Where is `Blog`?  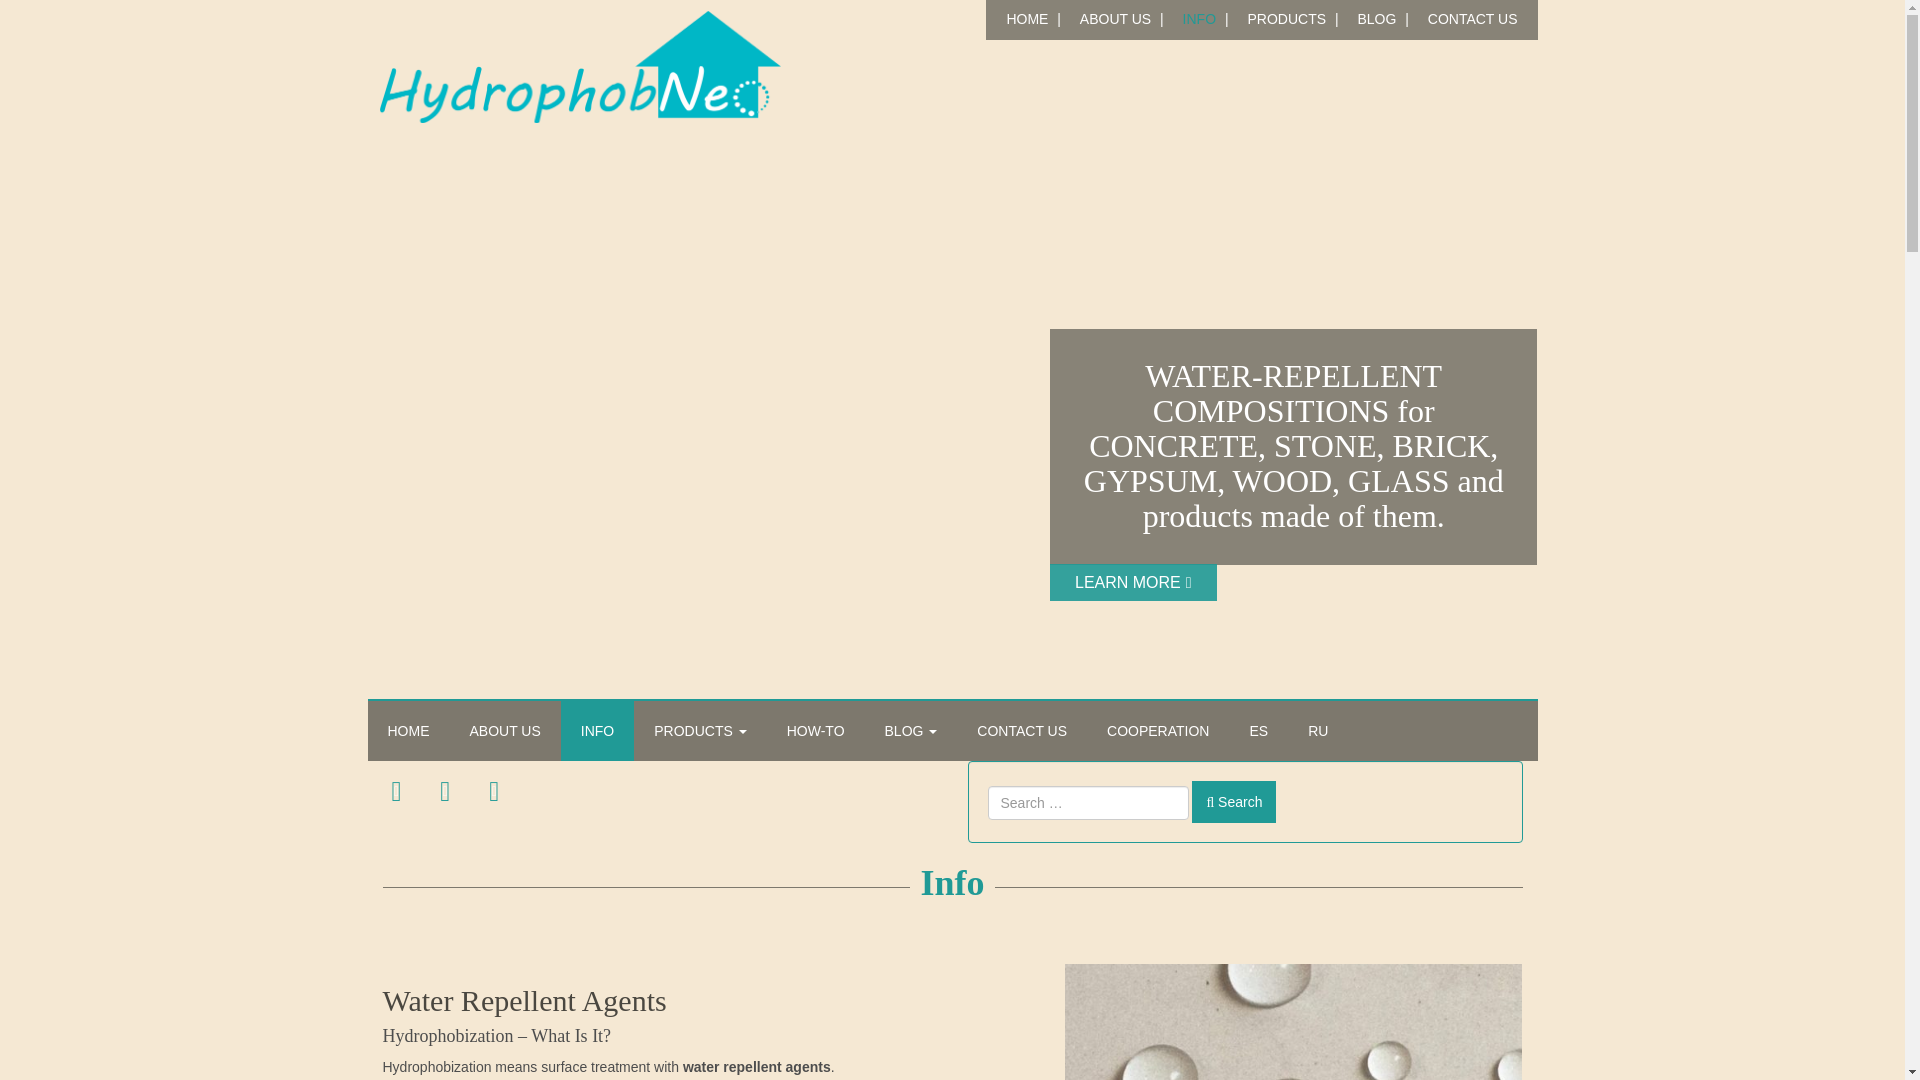 Blog is located at coordinates (912, 730).